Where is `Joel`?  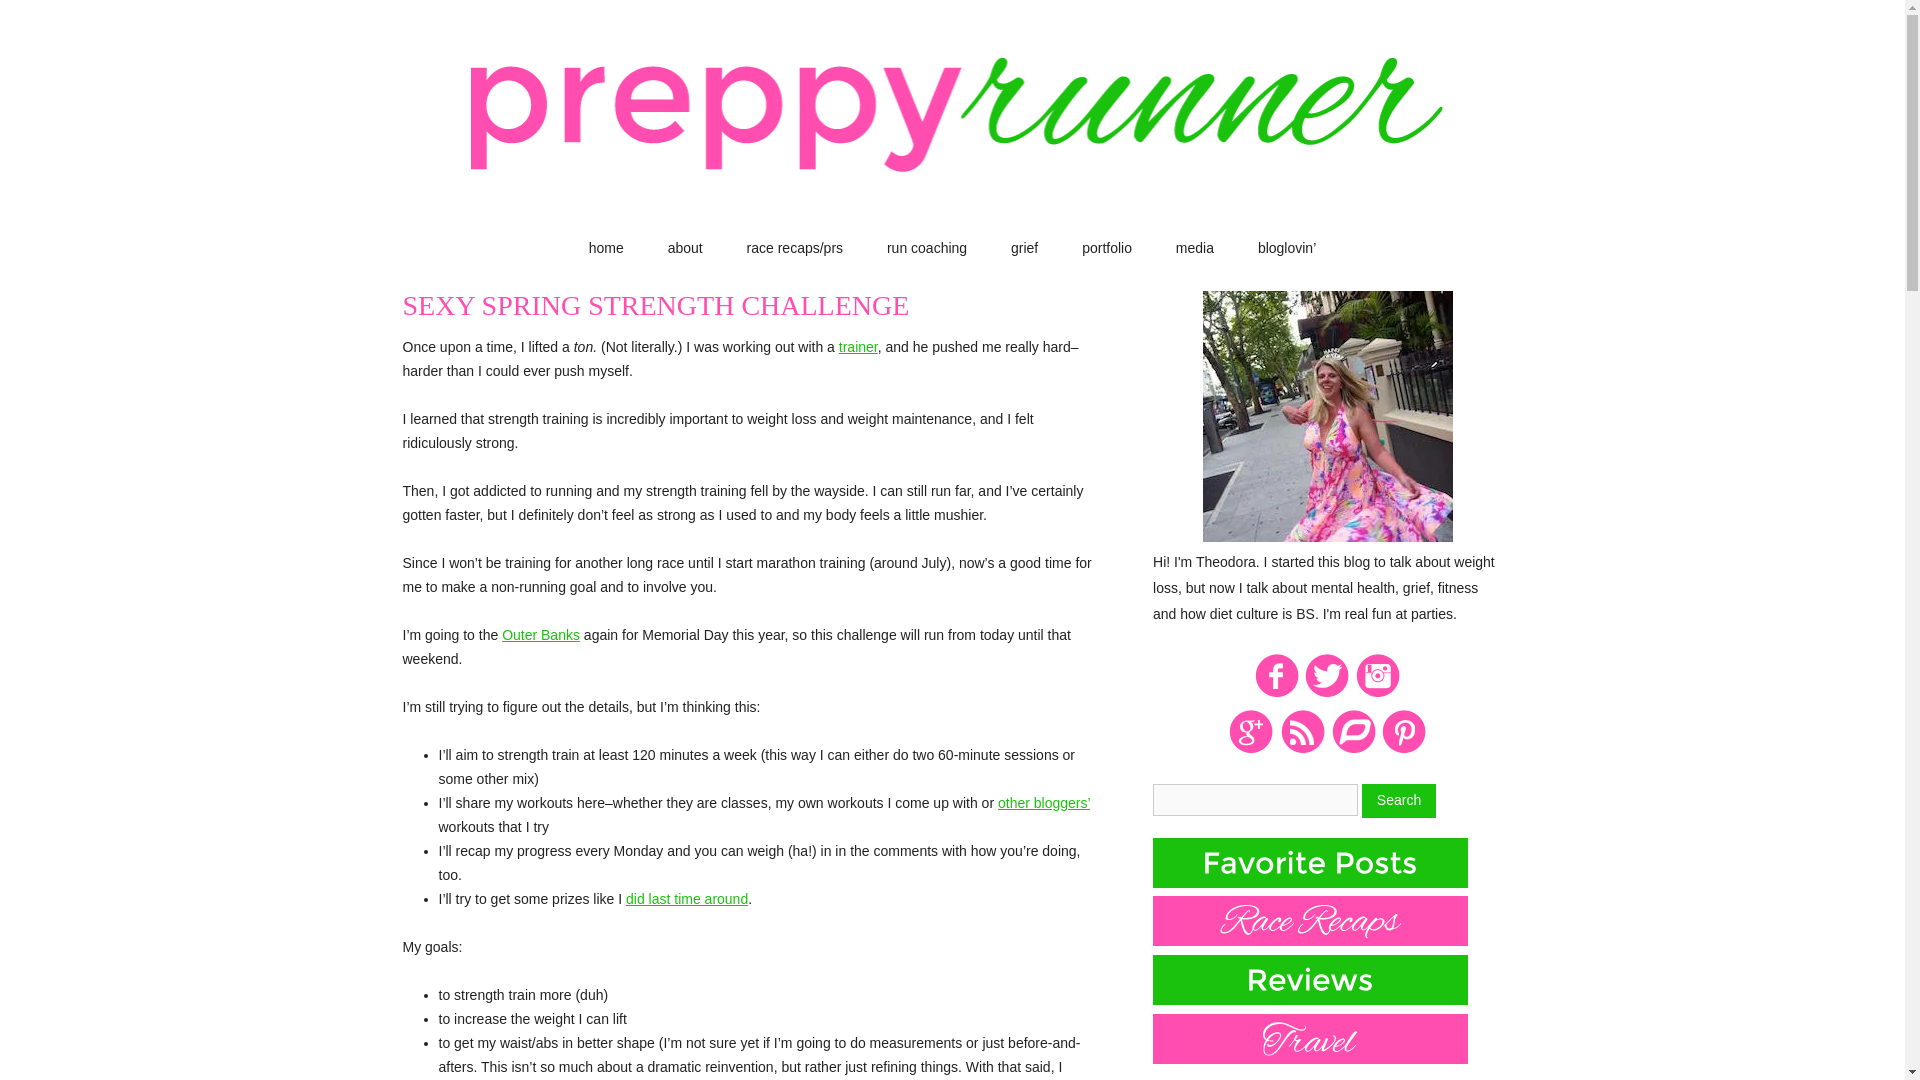
Joel is located at coordinates (858, 347).